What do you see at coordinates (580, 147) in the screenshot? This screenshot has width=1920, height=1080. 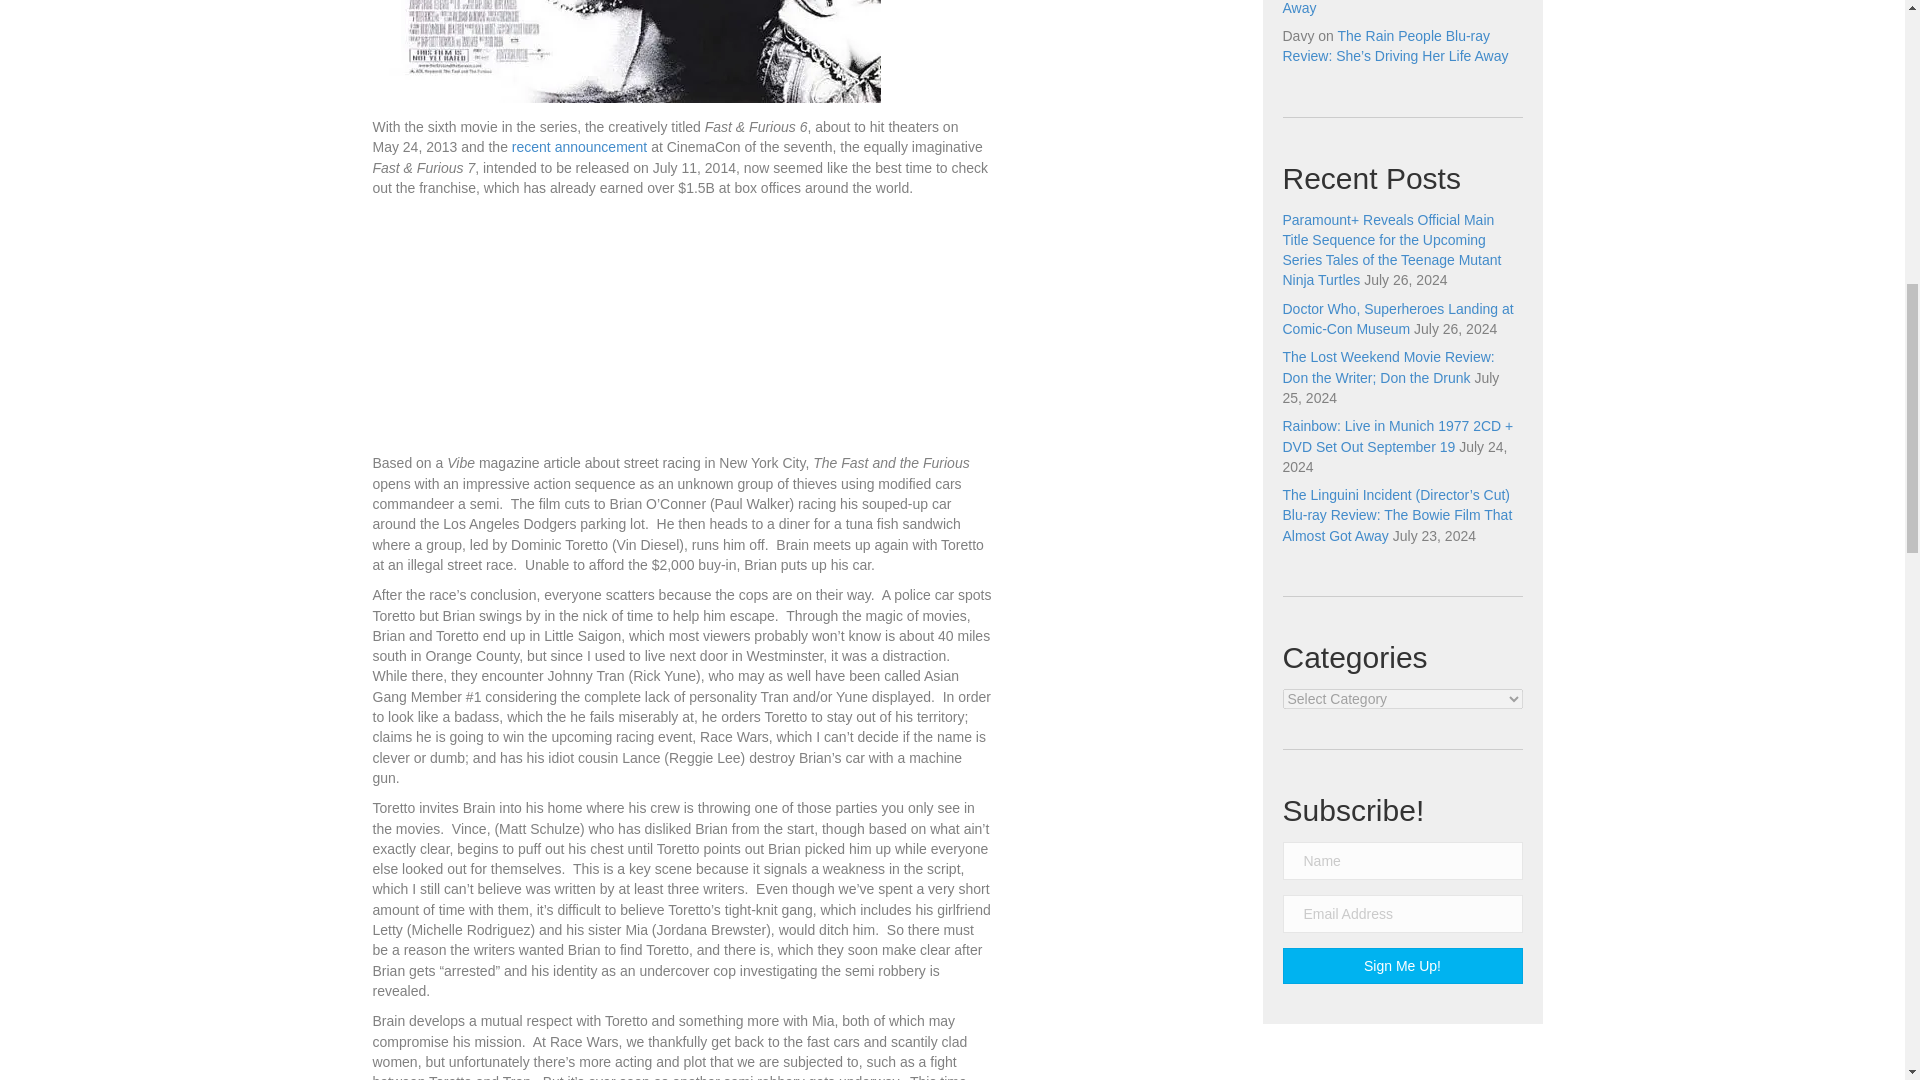 I see `recent announcement` at bounding box center [580, 147].